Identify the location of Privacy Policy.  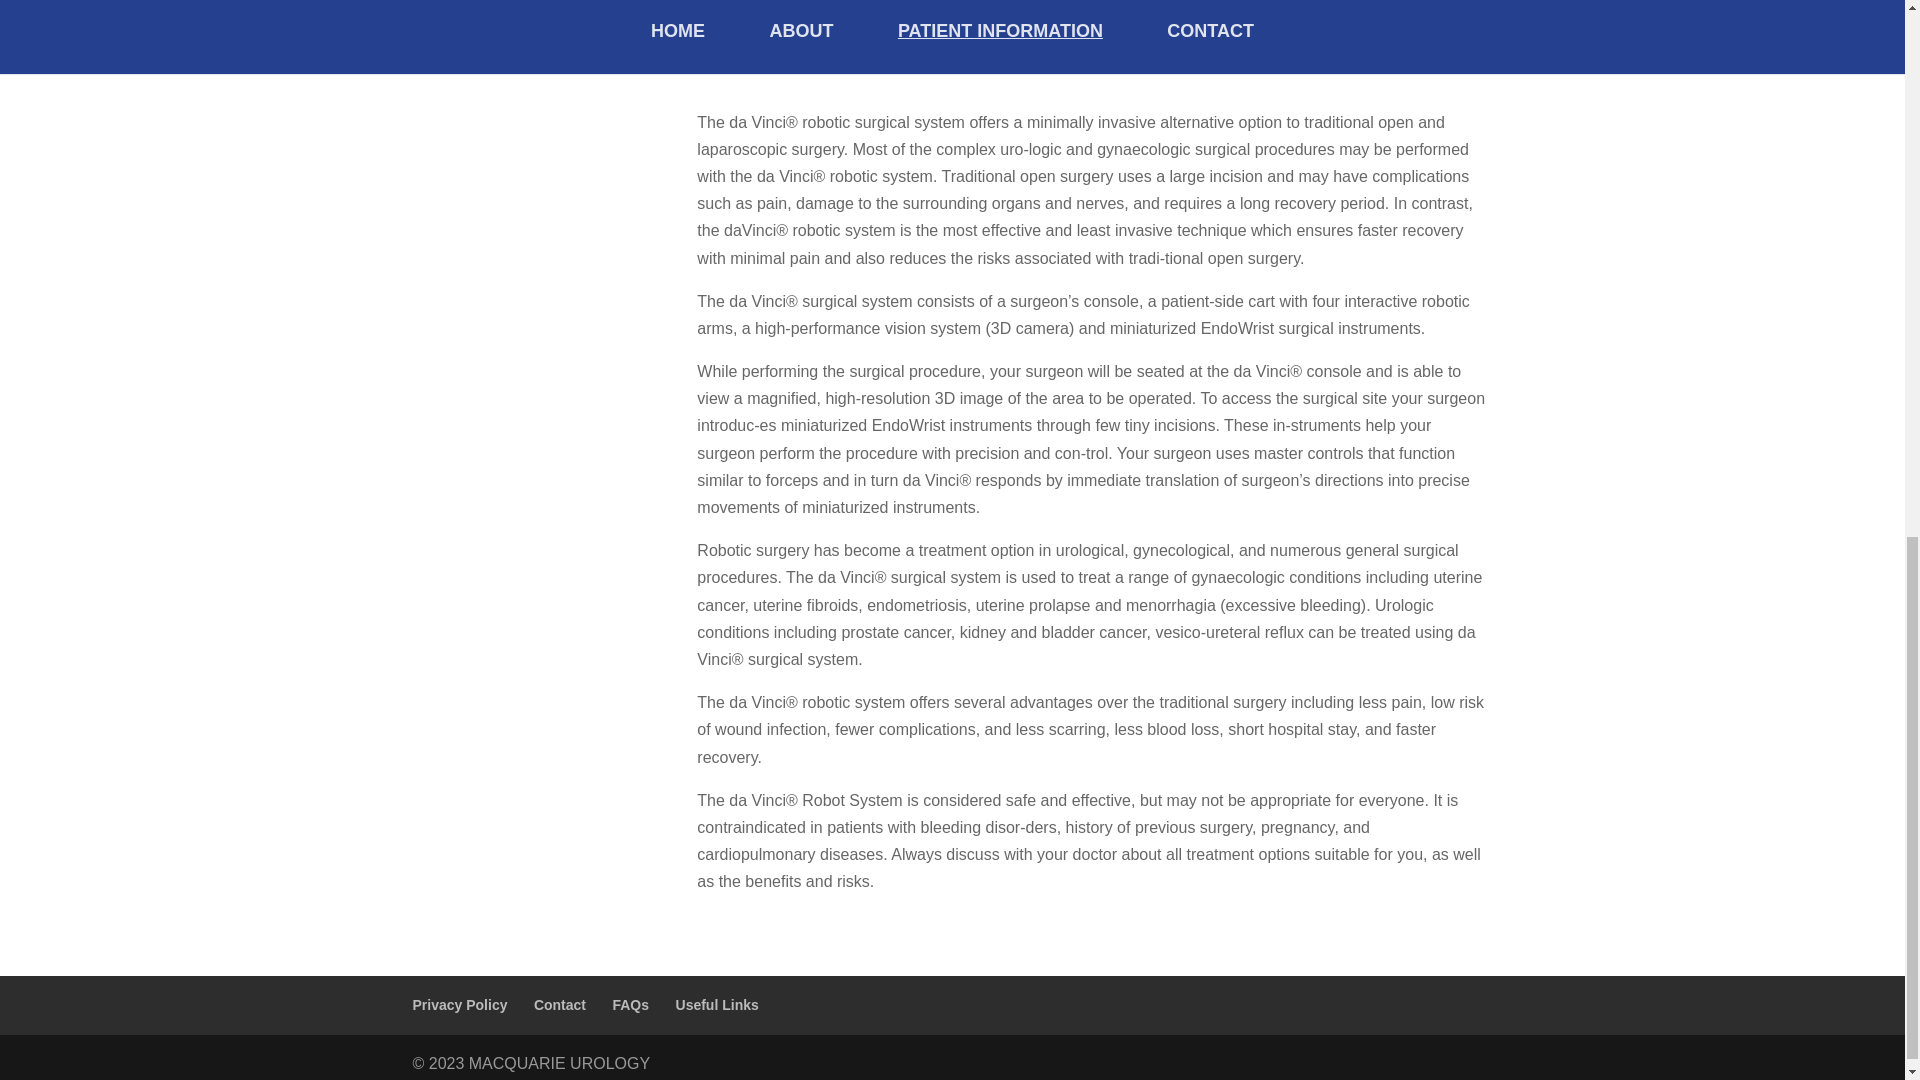
(459, 1004).